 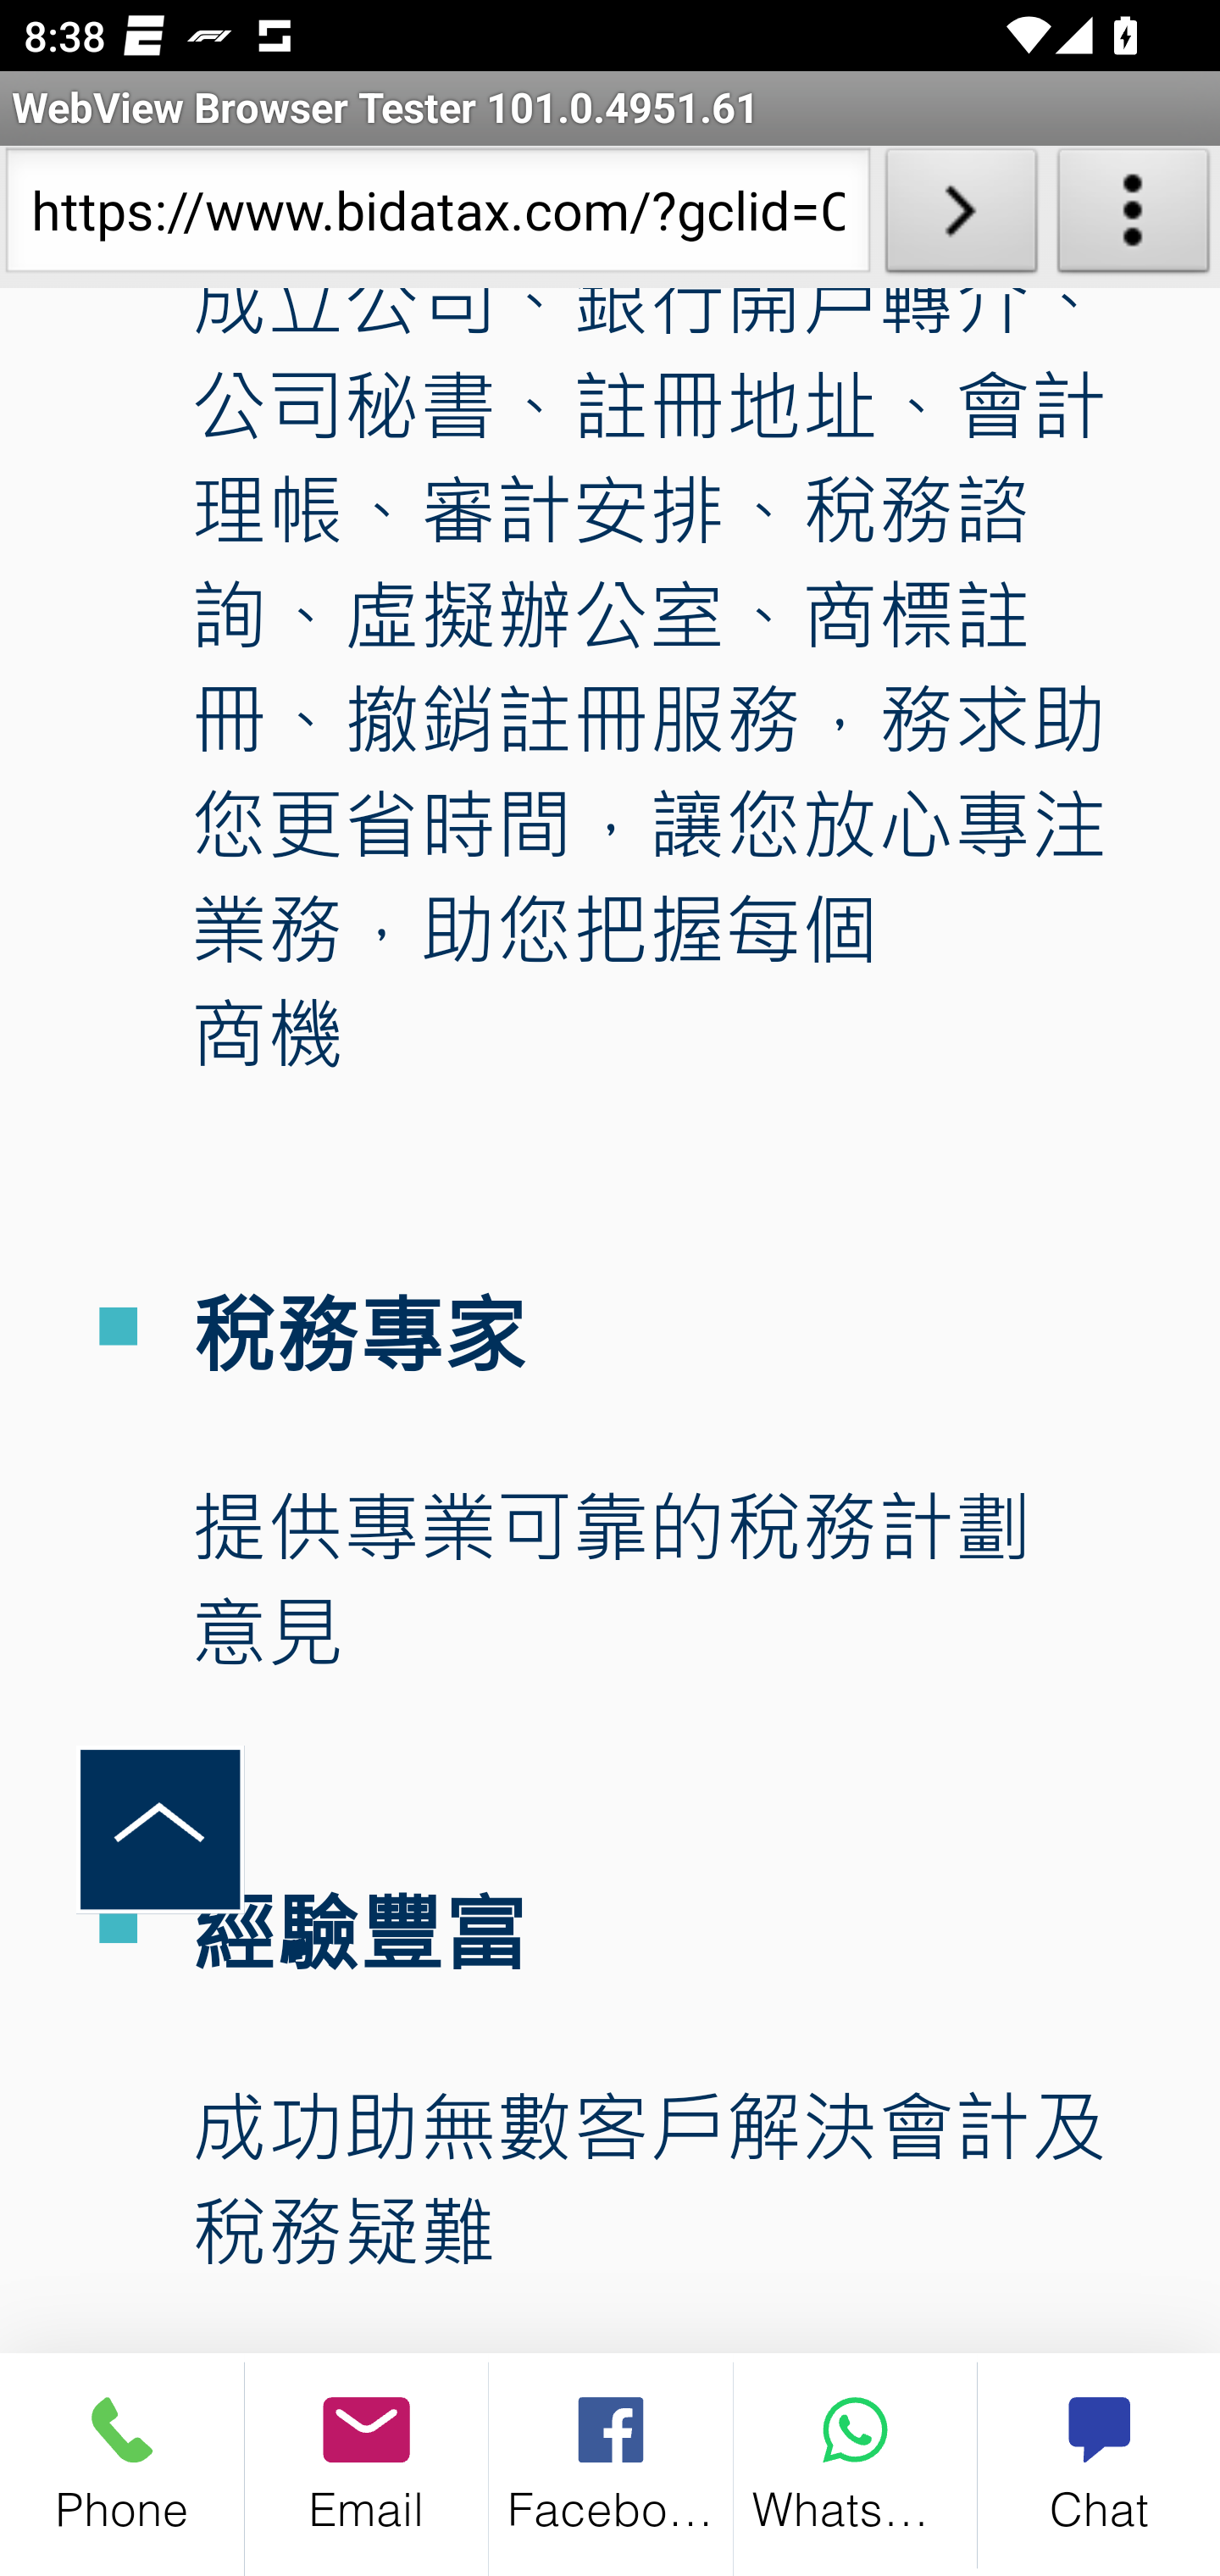 I want to click on Phone, so click(x=122, y=2464).